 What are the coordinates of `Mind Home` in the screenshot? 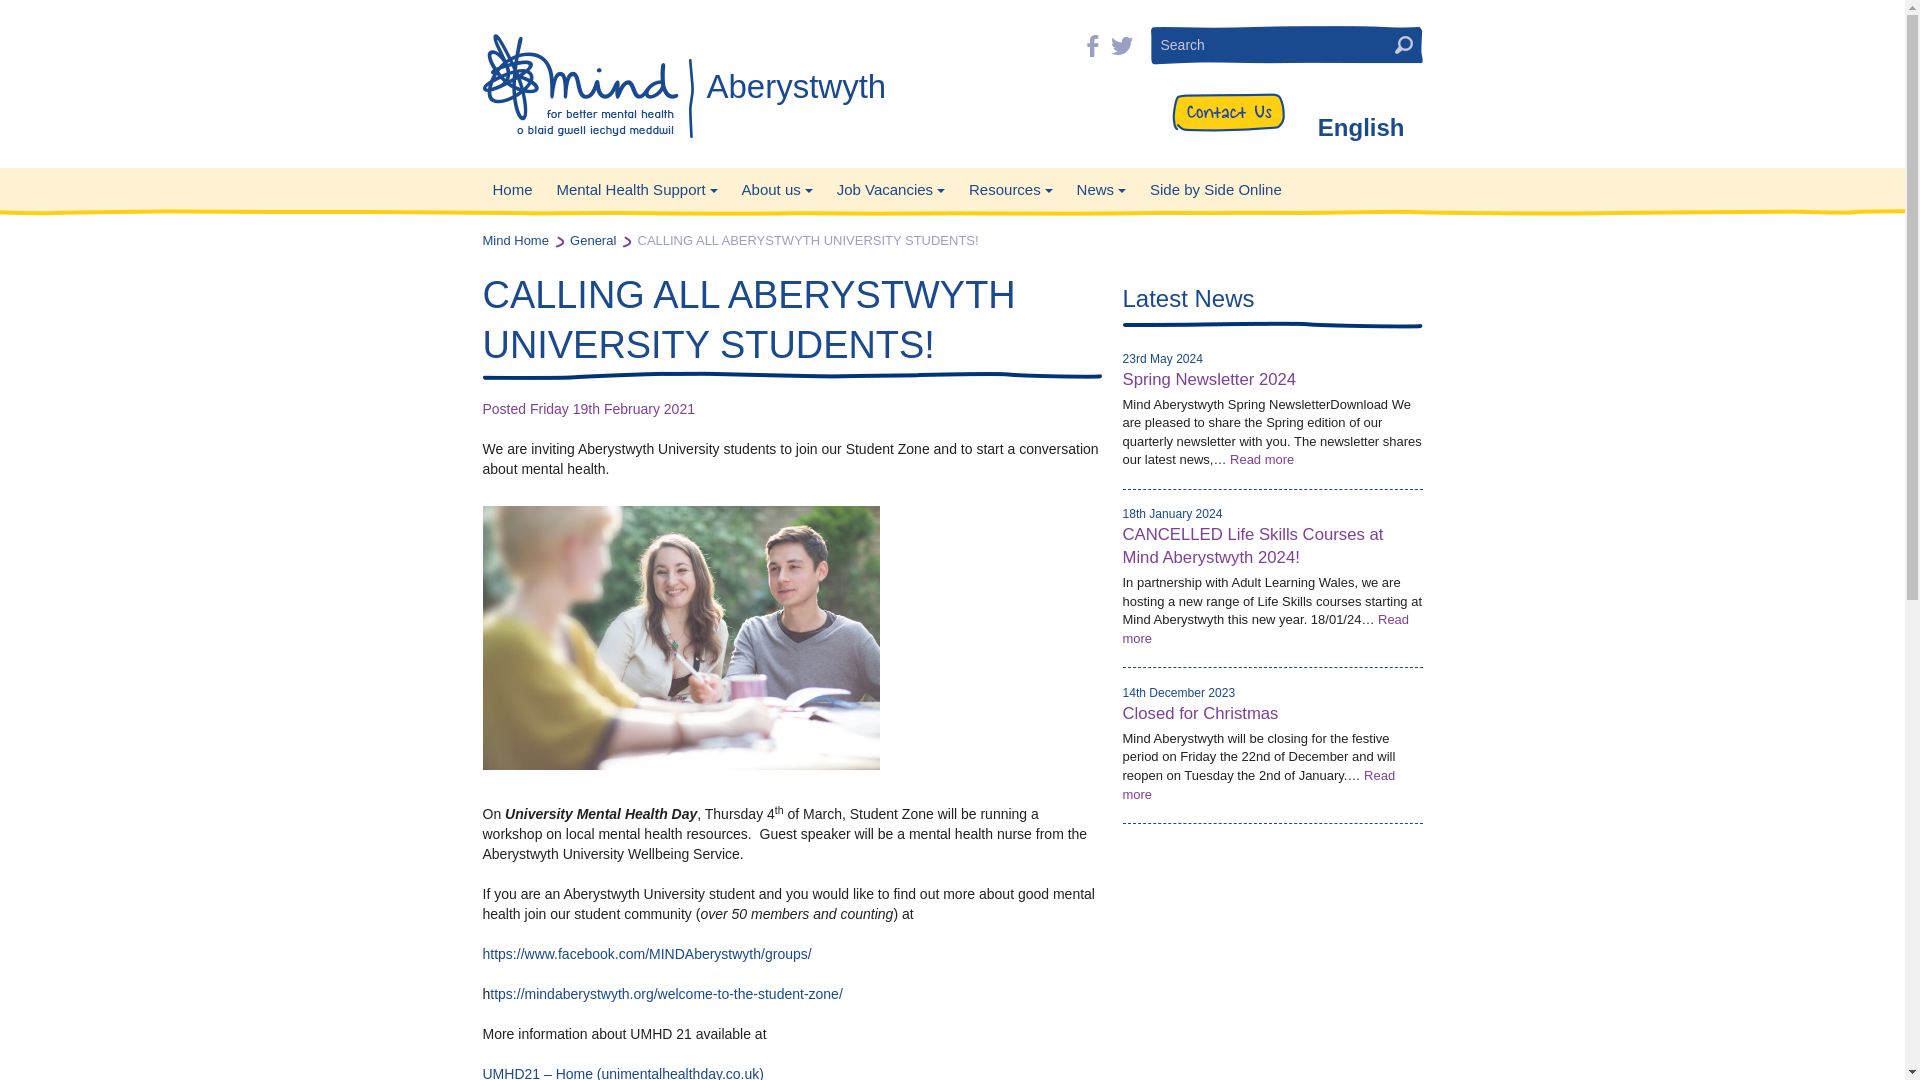 It's located at (514, 240).